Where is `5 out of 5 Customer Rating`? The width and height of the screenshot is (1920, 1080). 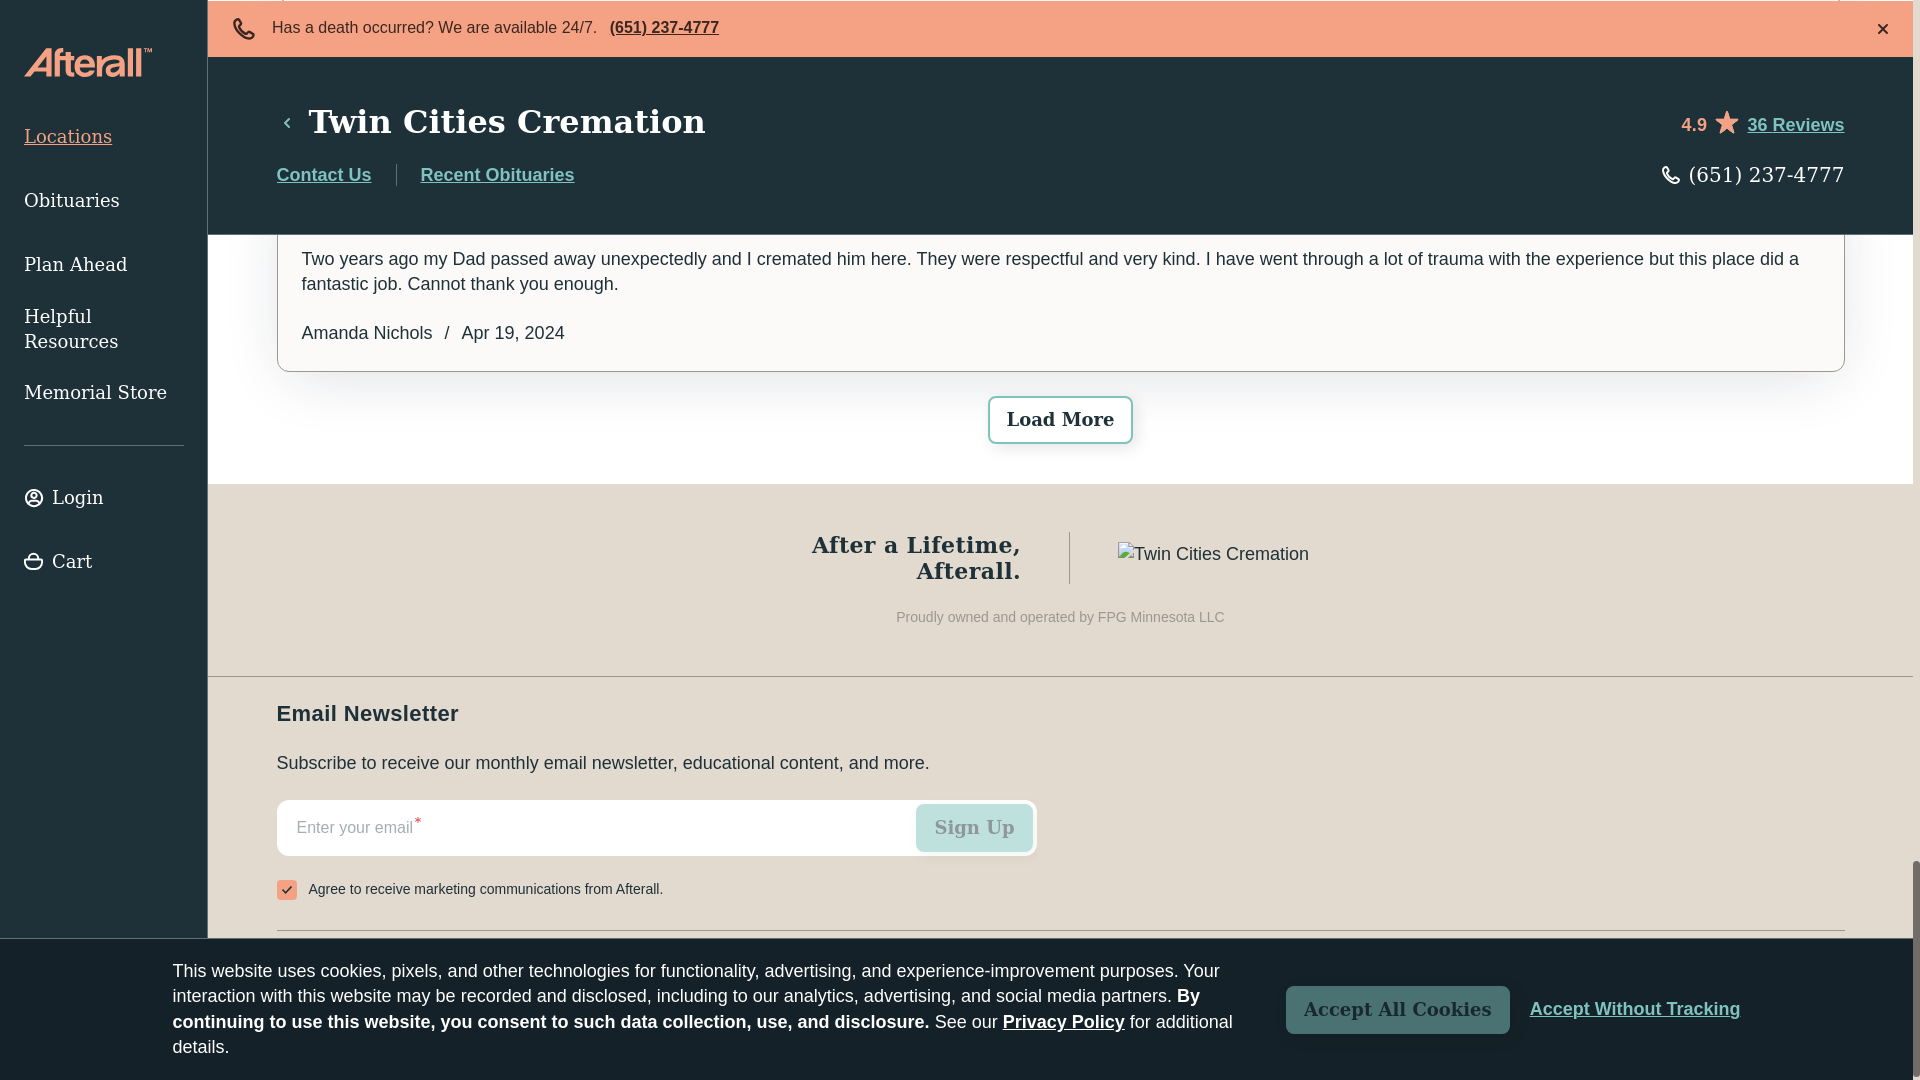
5 out of 5 Customer Rating is located at coordinates (1060, 63).